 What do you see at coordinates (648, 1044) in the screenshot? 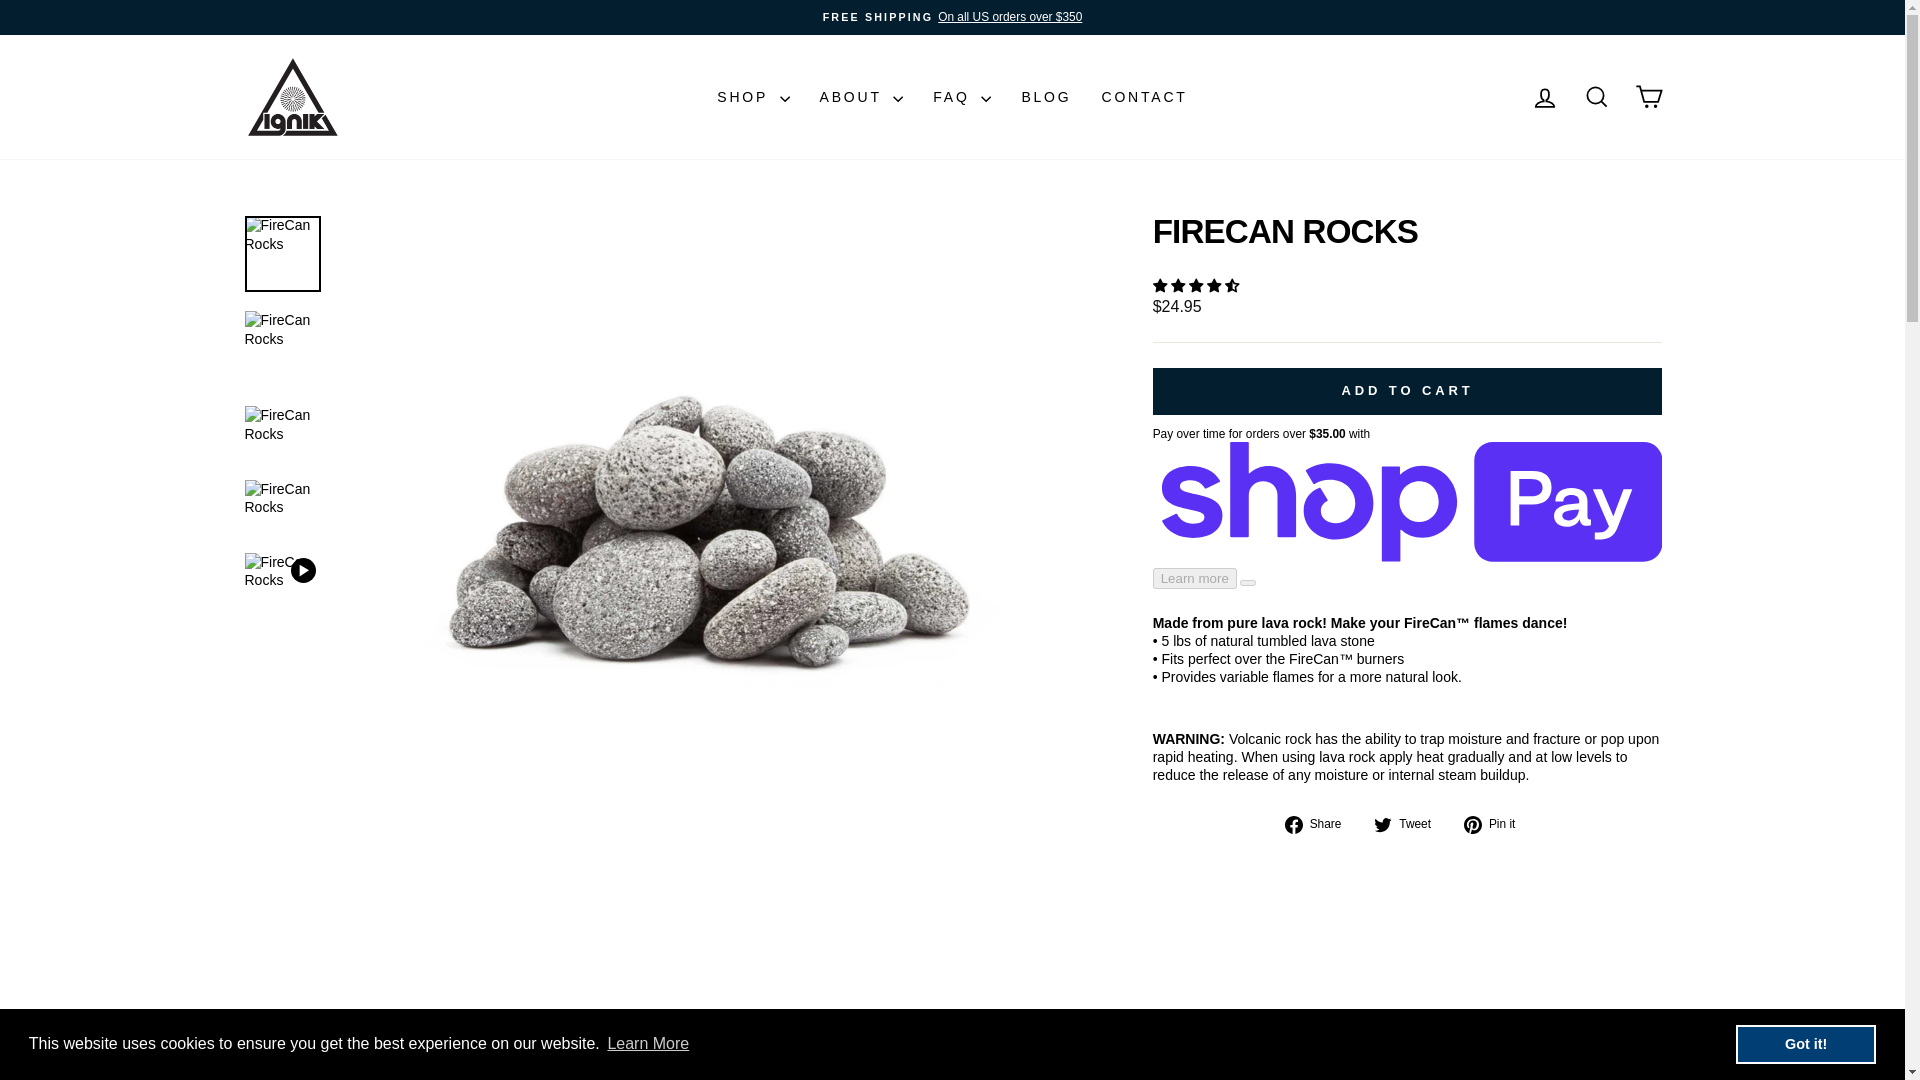
I see `Learn More` at bounding box center [648, 1044].